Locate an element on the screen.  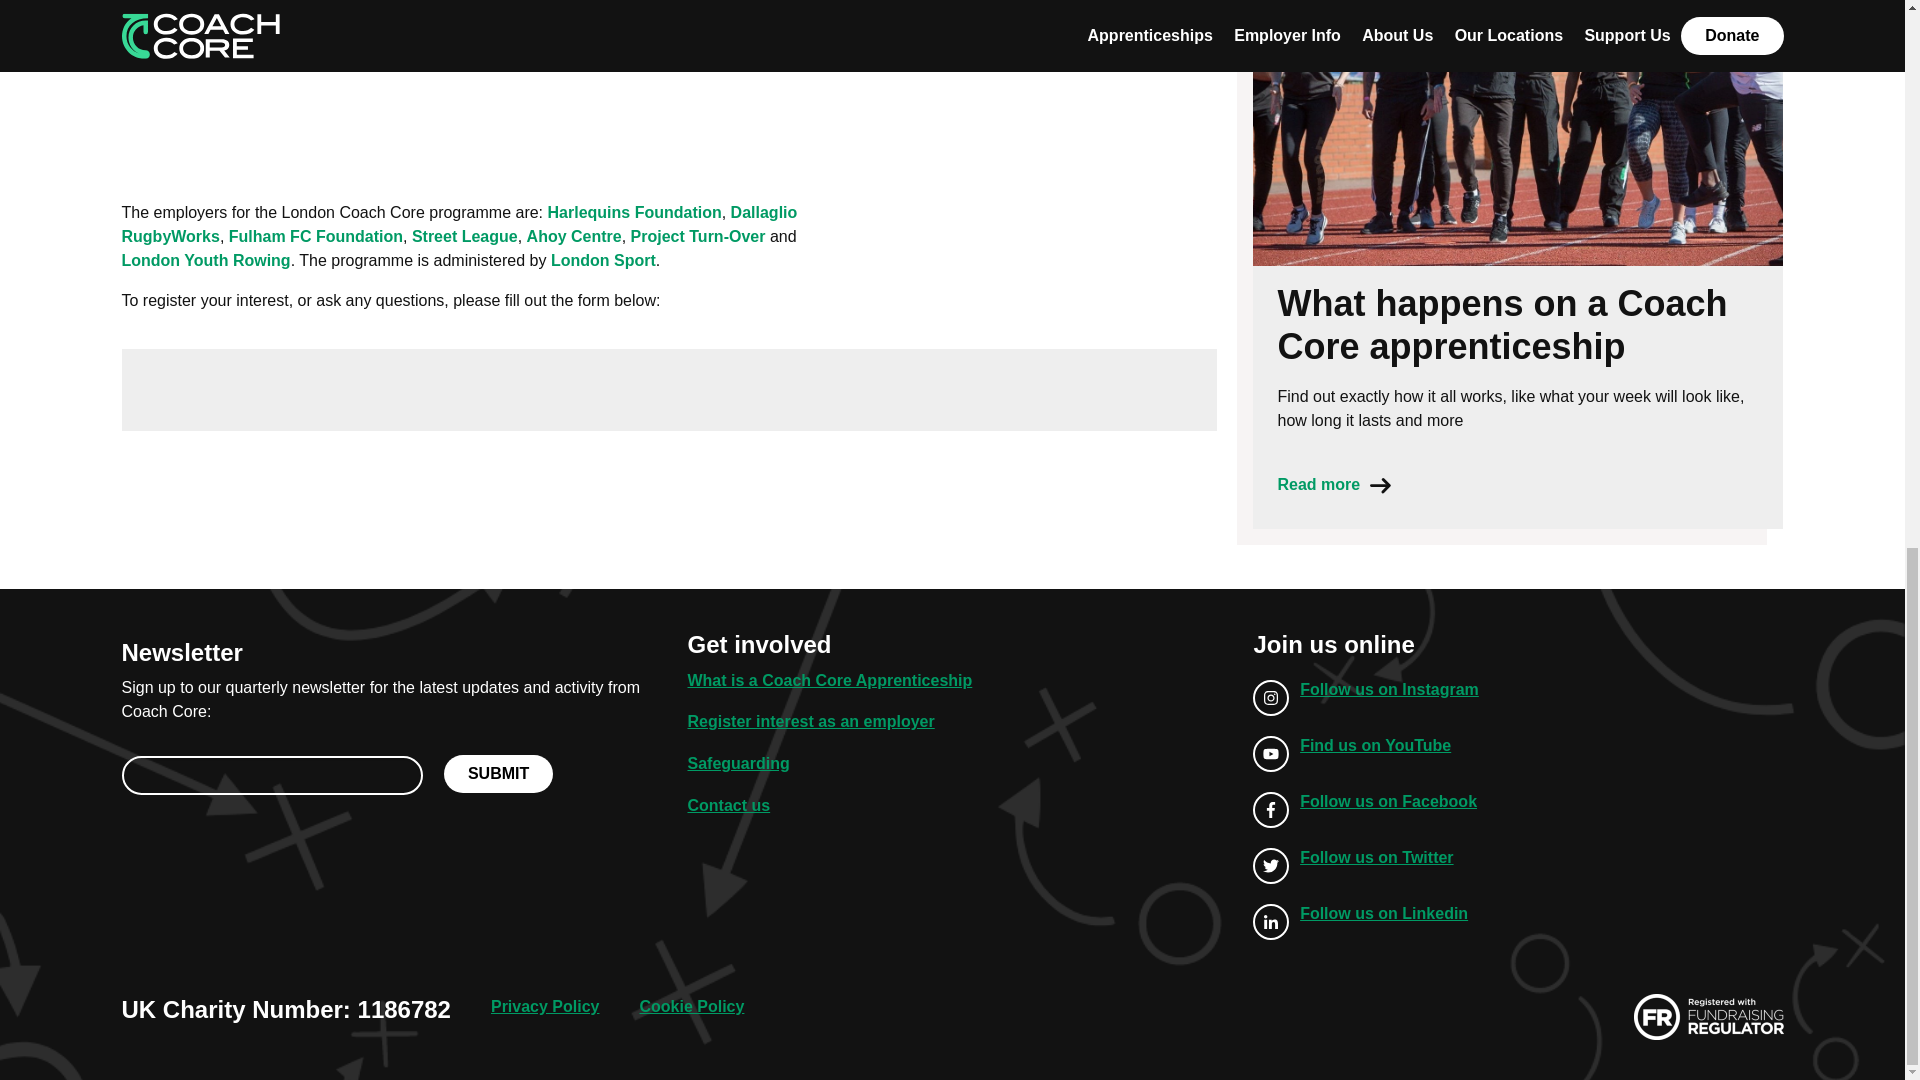
Submit is located at coordinates (498, 773).